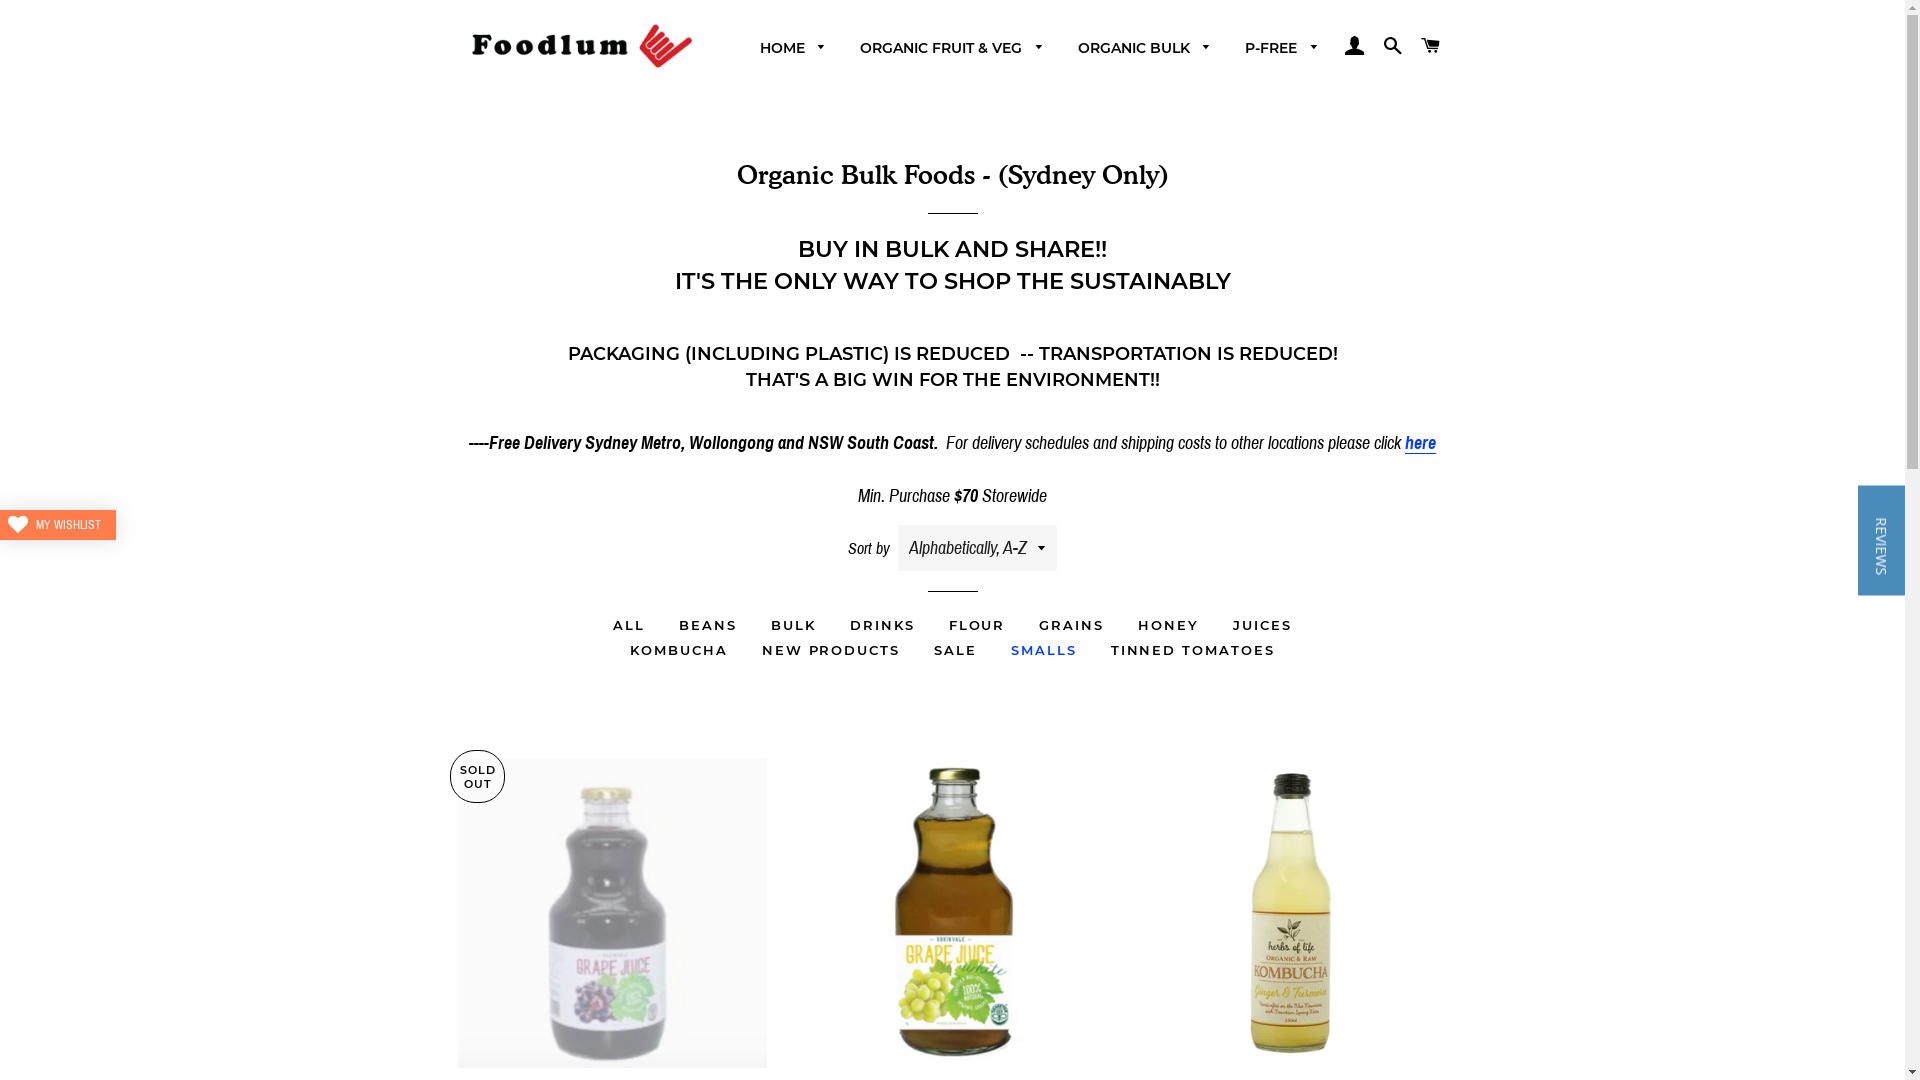 This screenshot has height=1080, width=1920. Describe the element at coordinates (956, 650) in the screenshot. I see `SALE` at that location.